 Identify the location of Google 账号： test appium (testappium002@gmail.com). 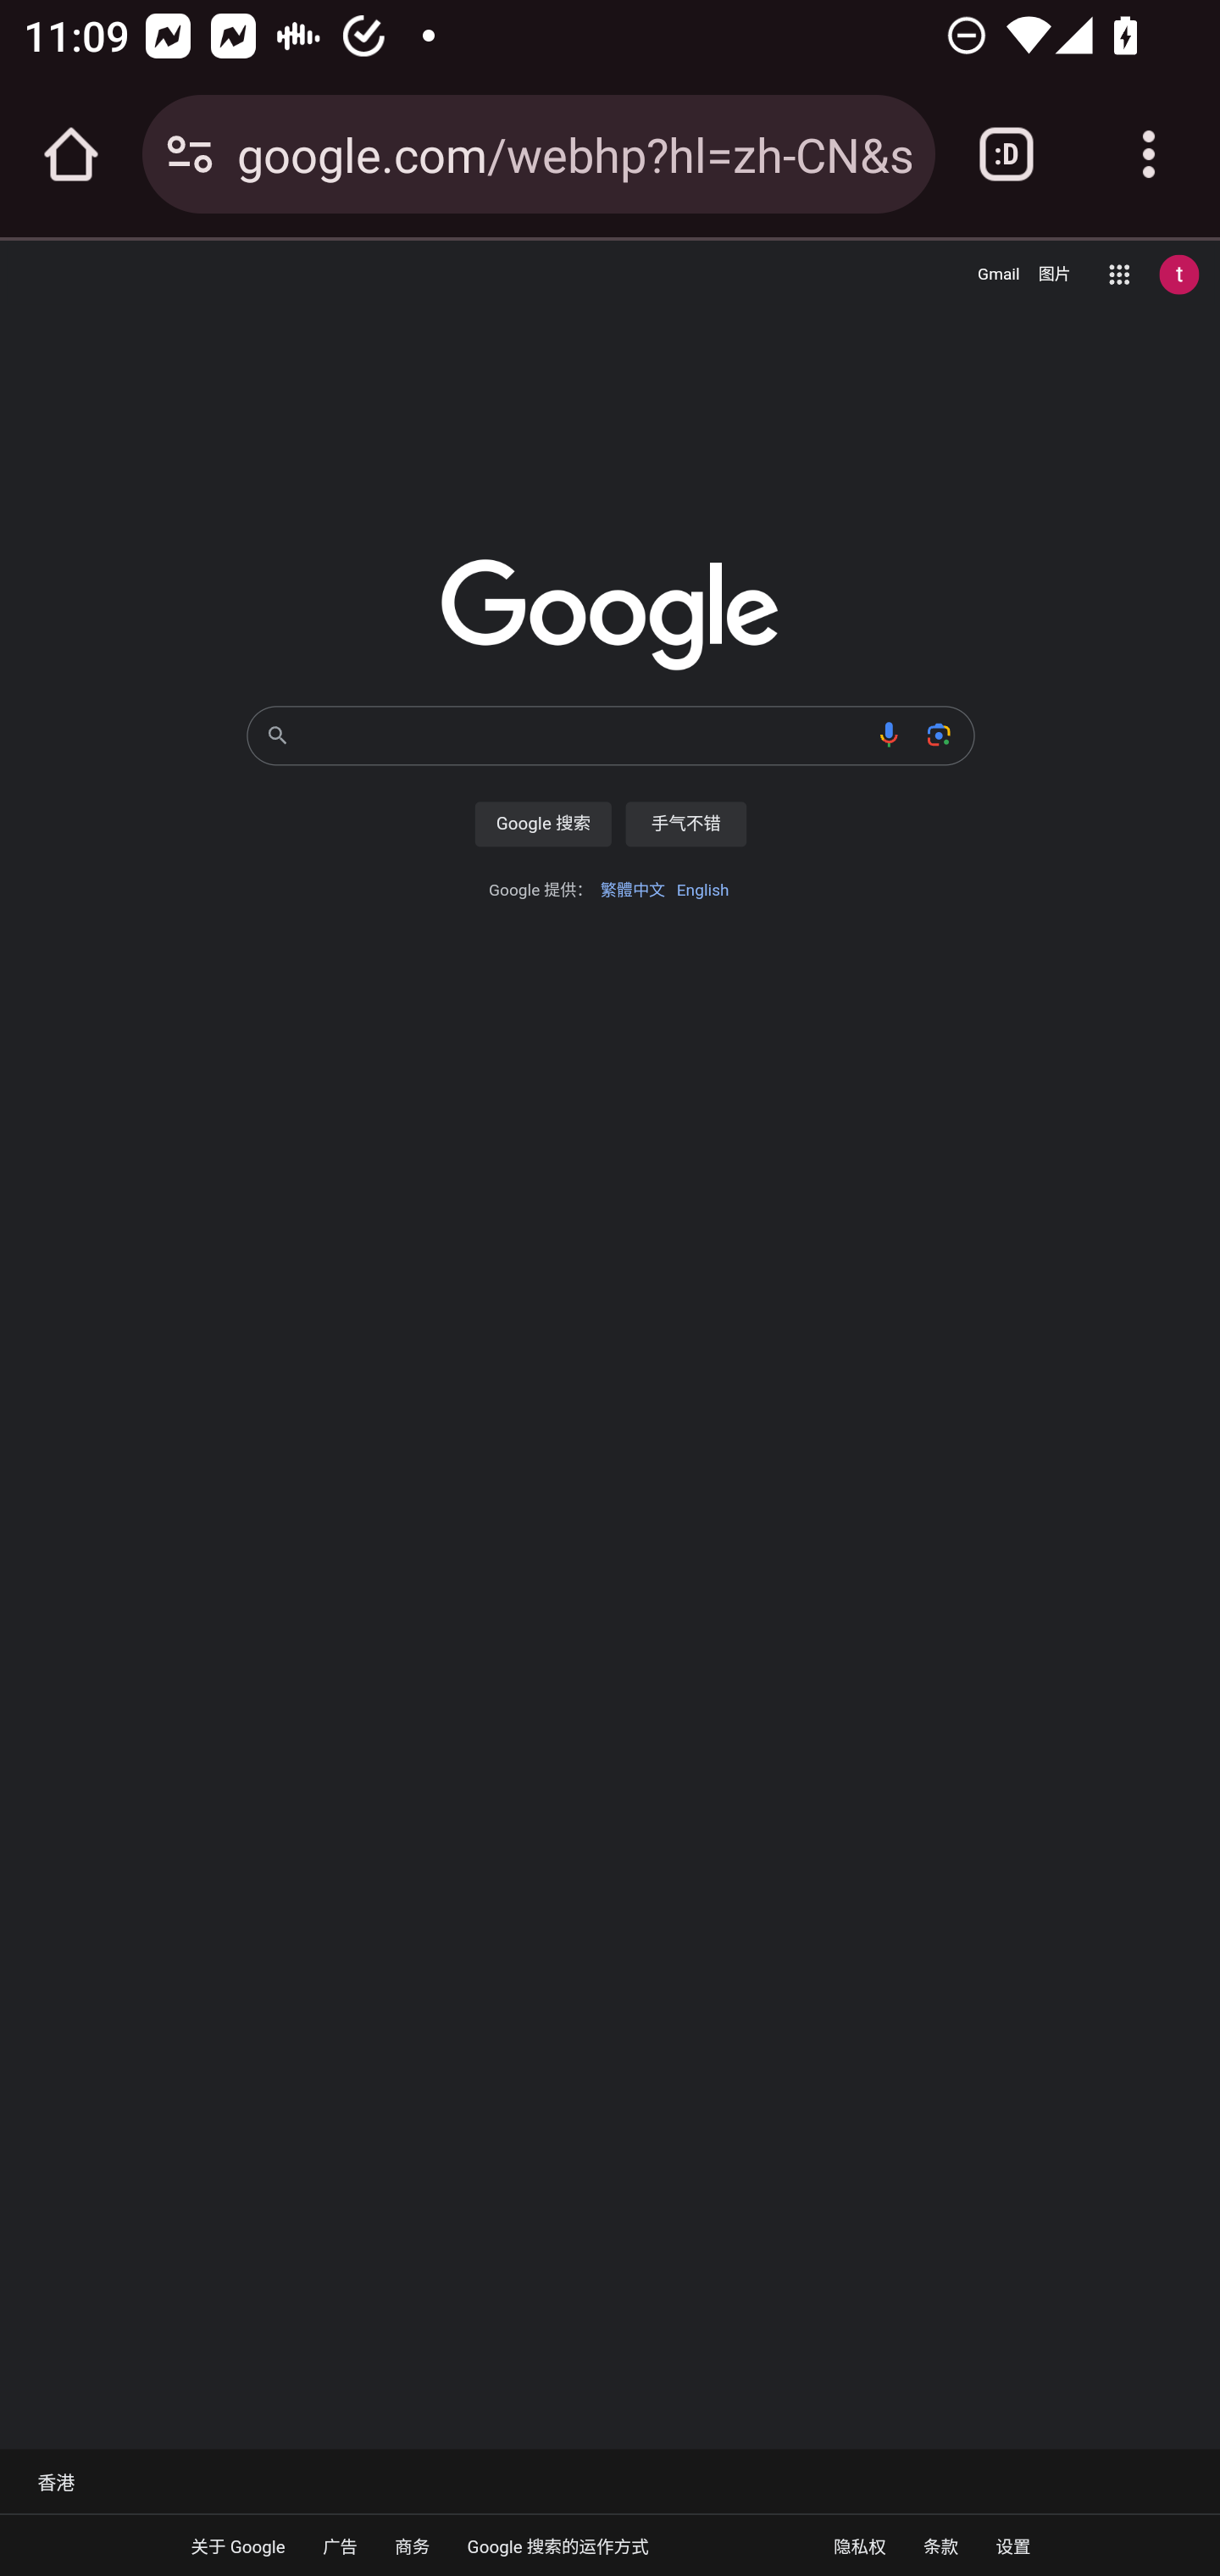
(1179, 275).